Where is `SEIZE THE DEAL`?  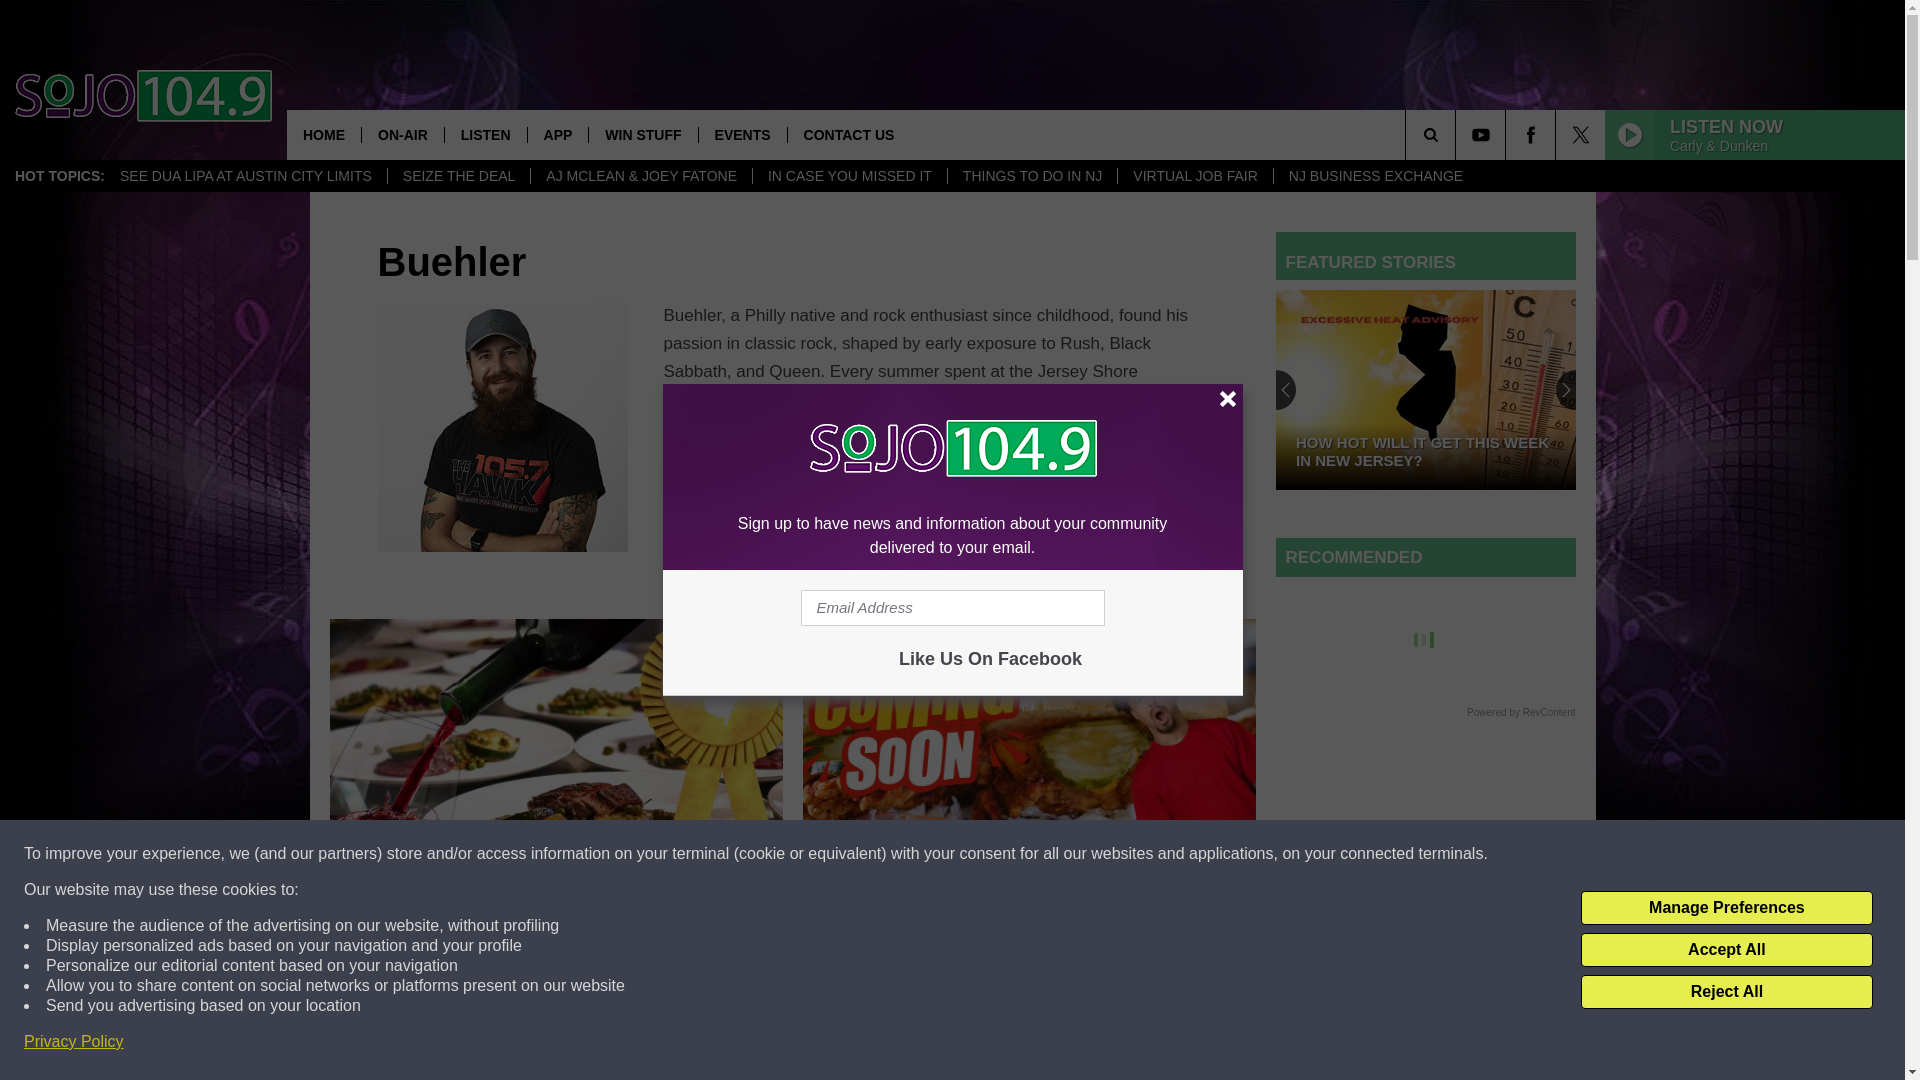
SEIZE THE DEAL is located at coordinates (459, 176).